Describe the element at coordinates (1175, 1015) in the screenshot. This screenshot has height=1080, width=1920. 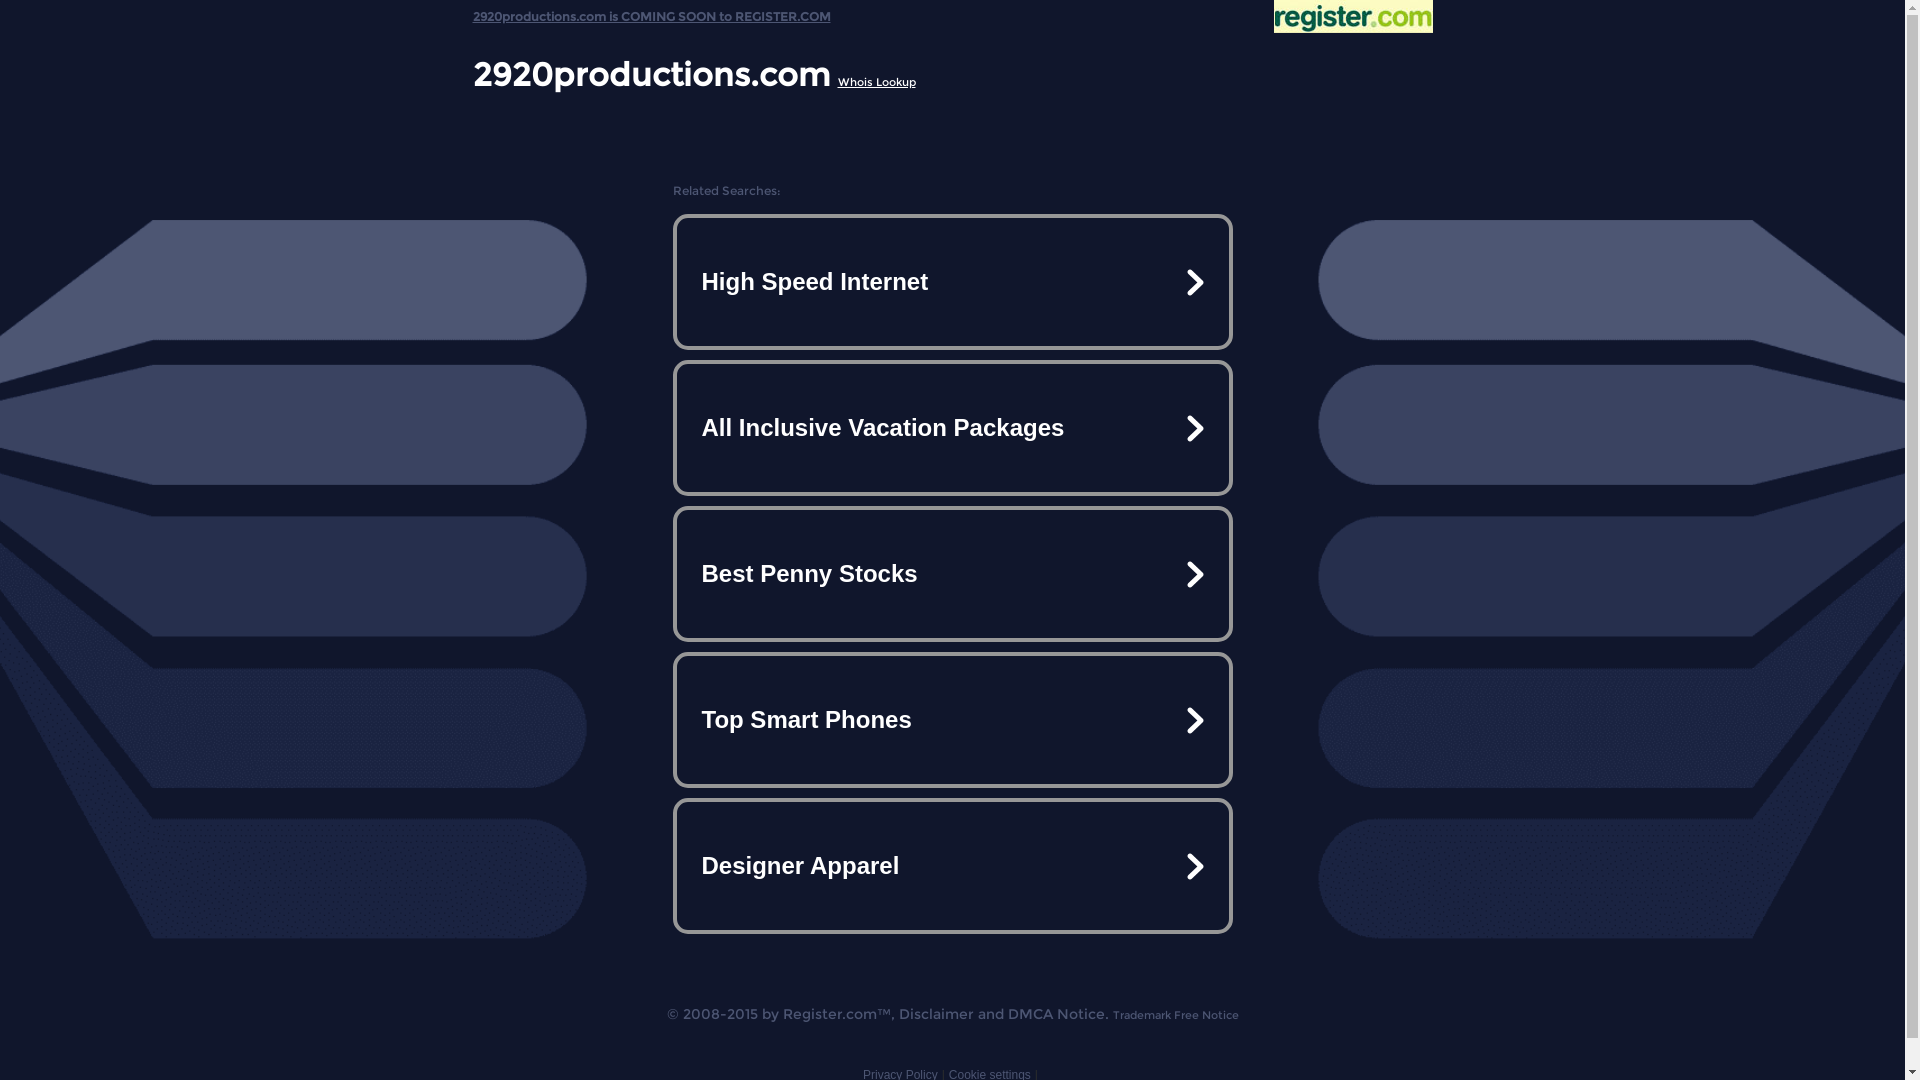
I see `Trademark Free Notice` at that location.